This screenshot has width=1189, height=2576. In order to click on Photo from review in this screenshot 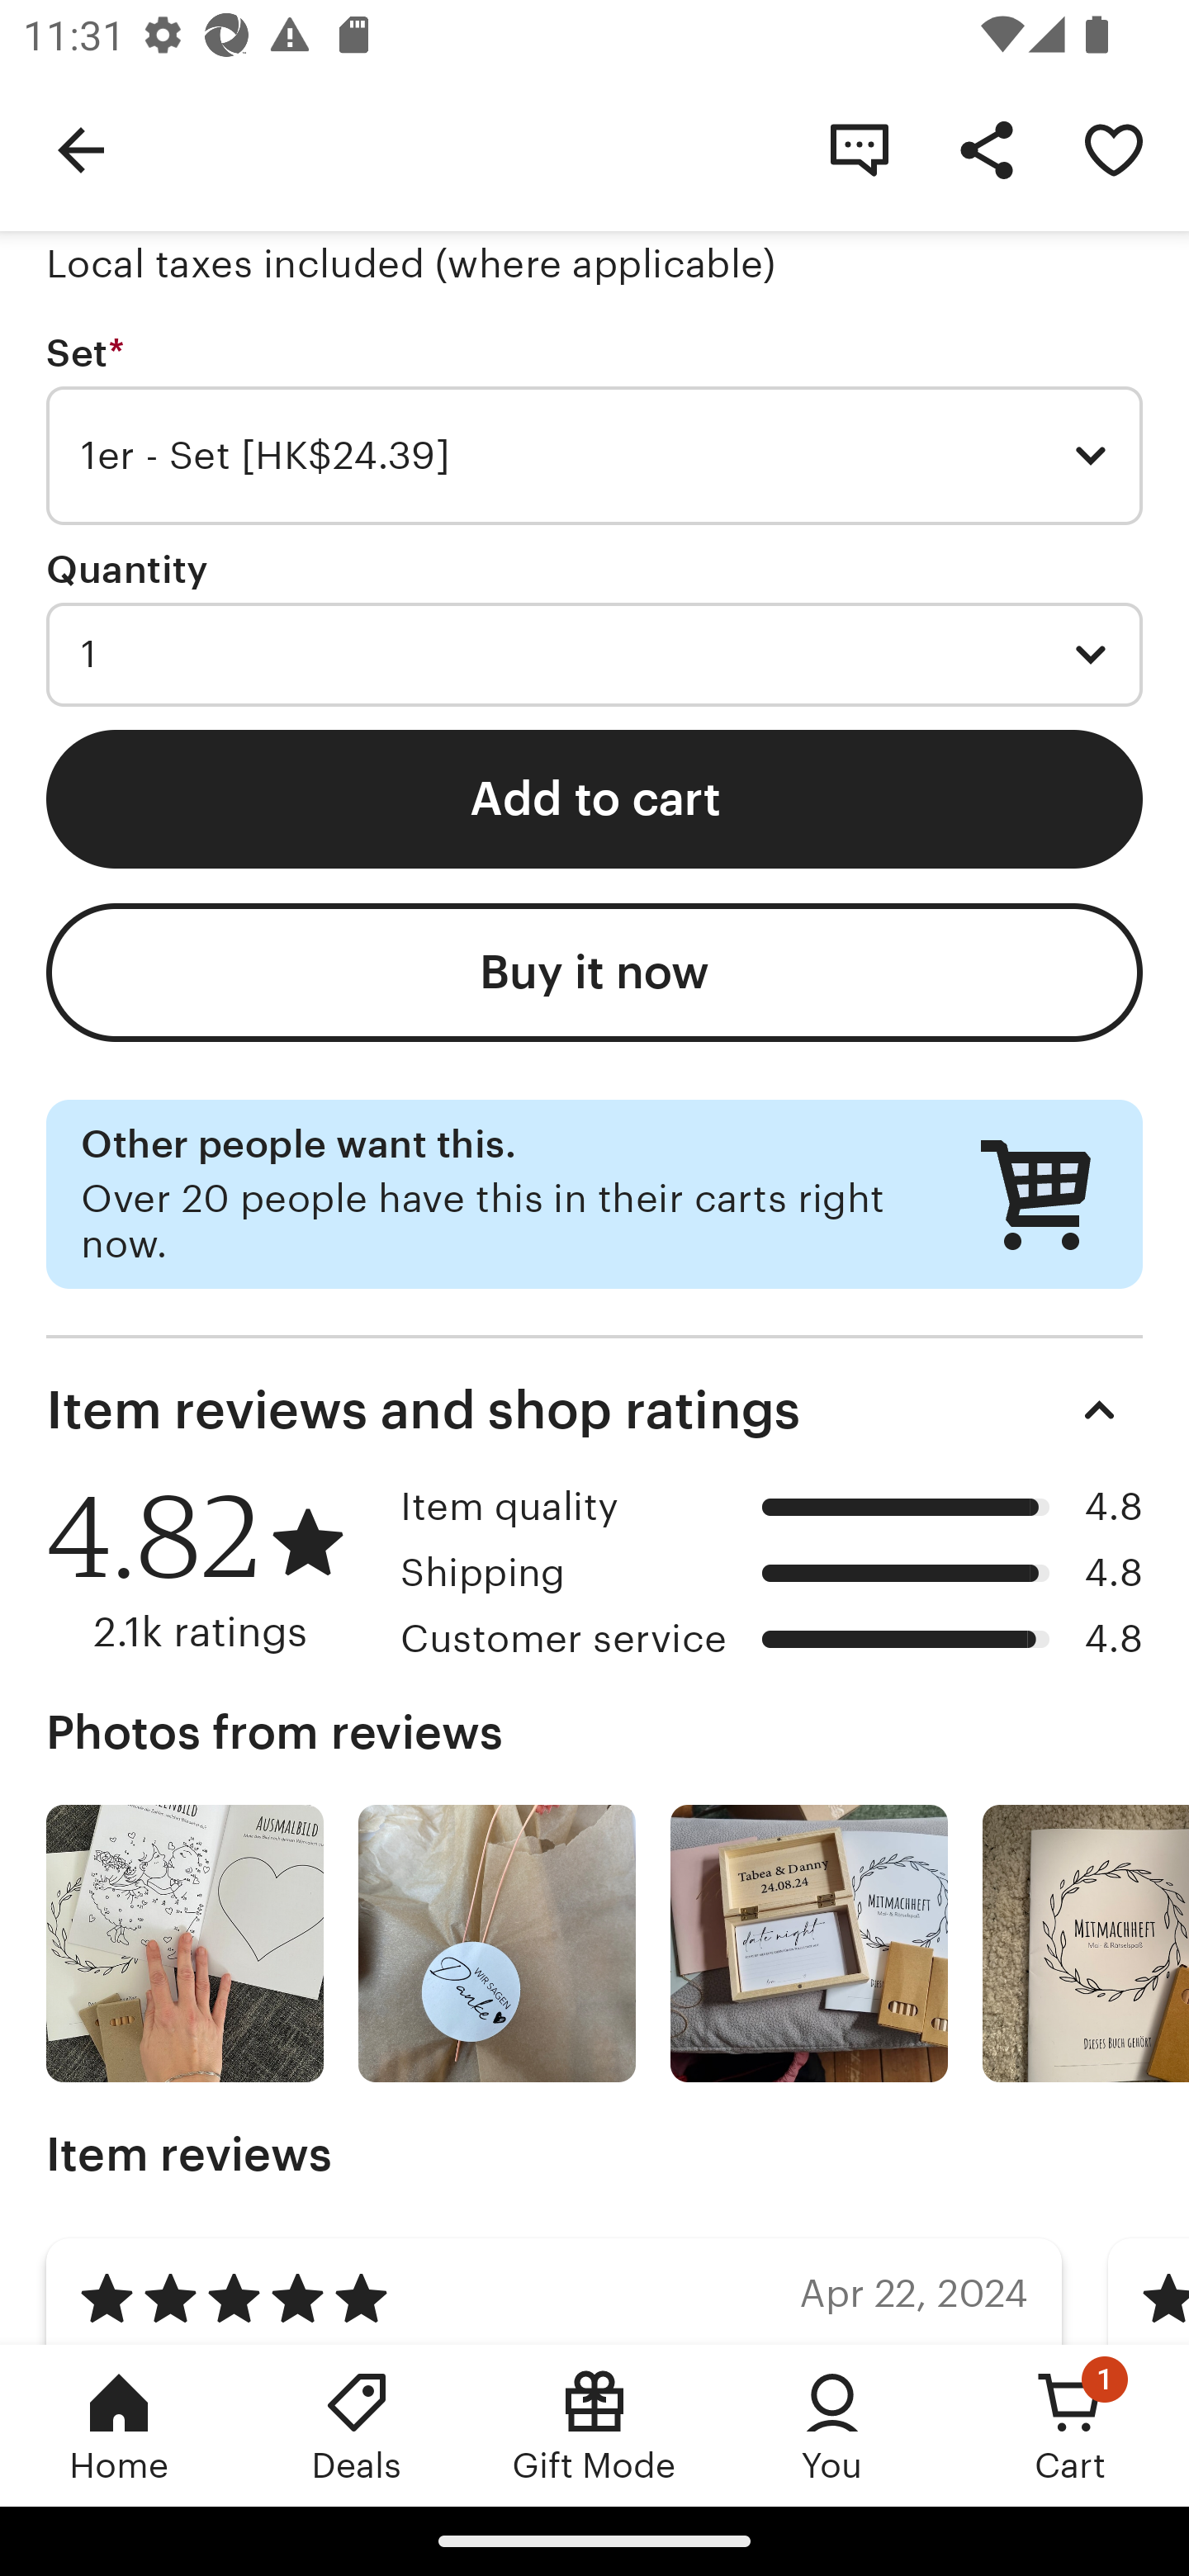, I will do `click(185, 1944)`.